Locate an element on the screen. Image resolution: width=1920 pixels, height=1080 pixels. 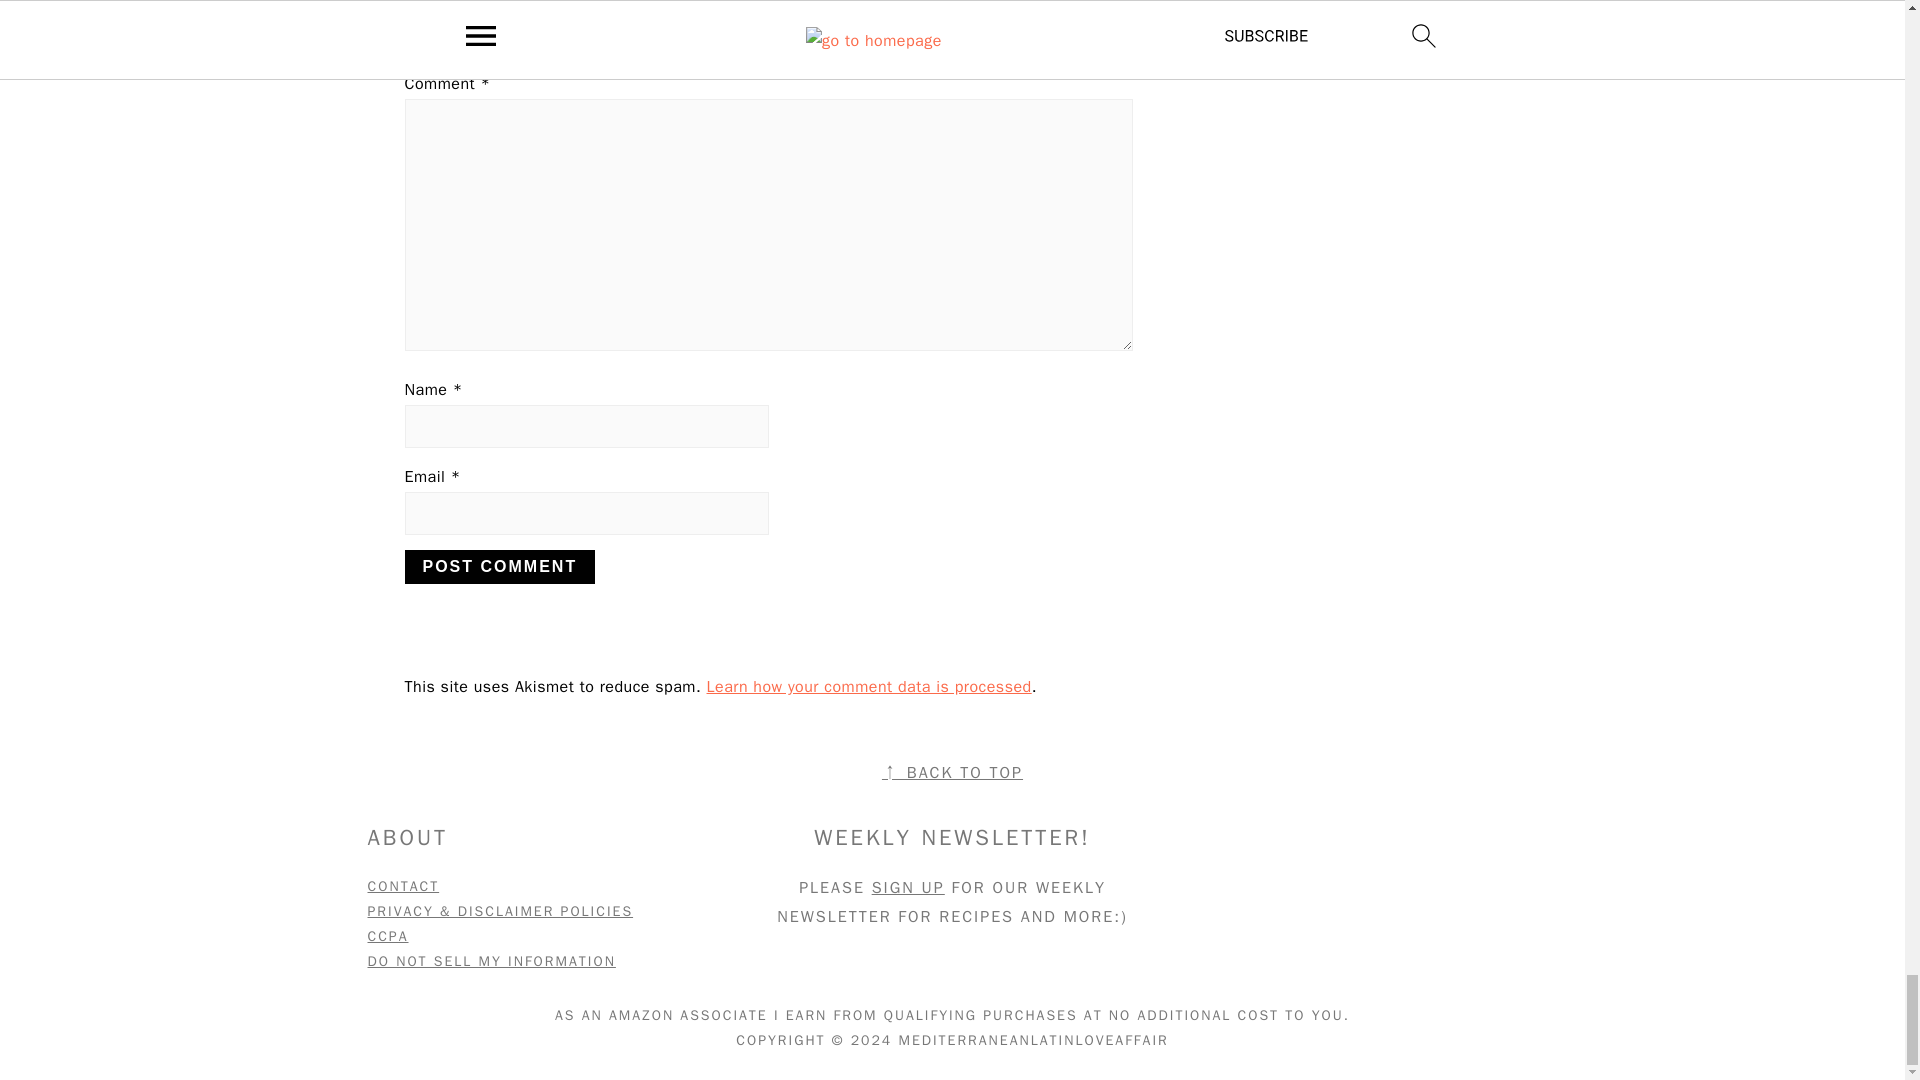
Post Comment is located at coordinates (499, 566).